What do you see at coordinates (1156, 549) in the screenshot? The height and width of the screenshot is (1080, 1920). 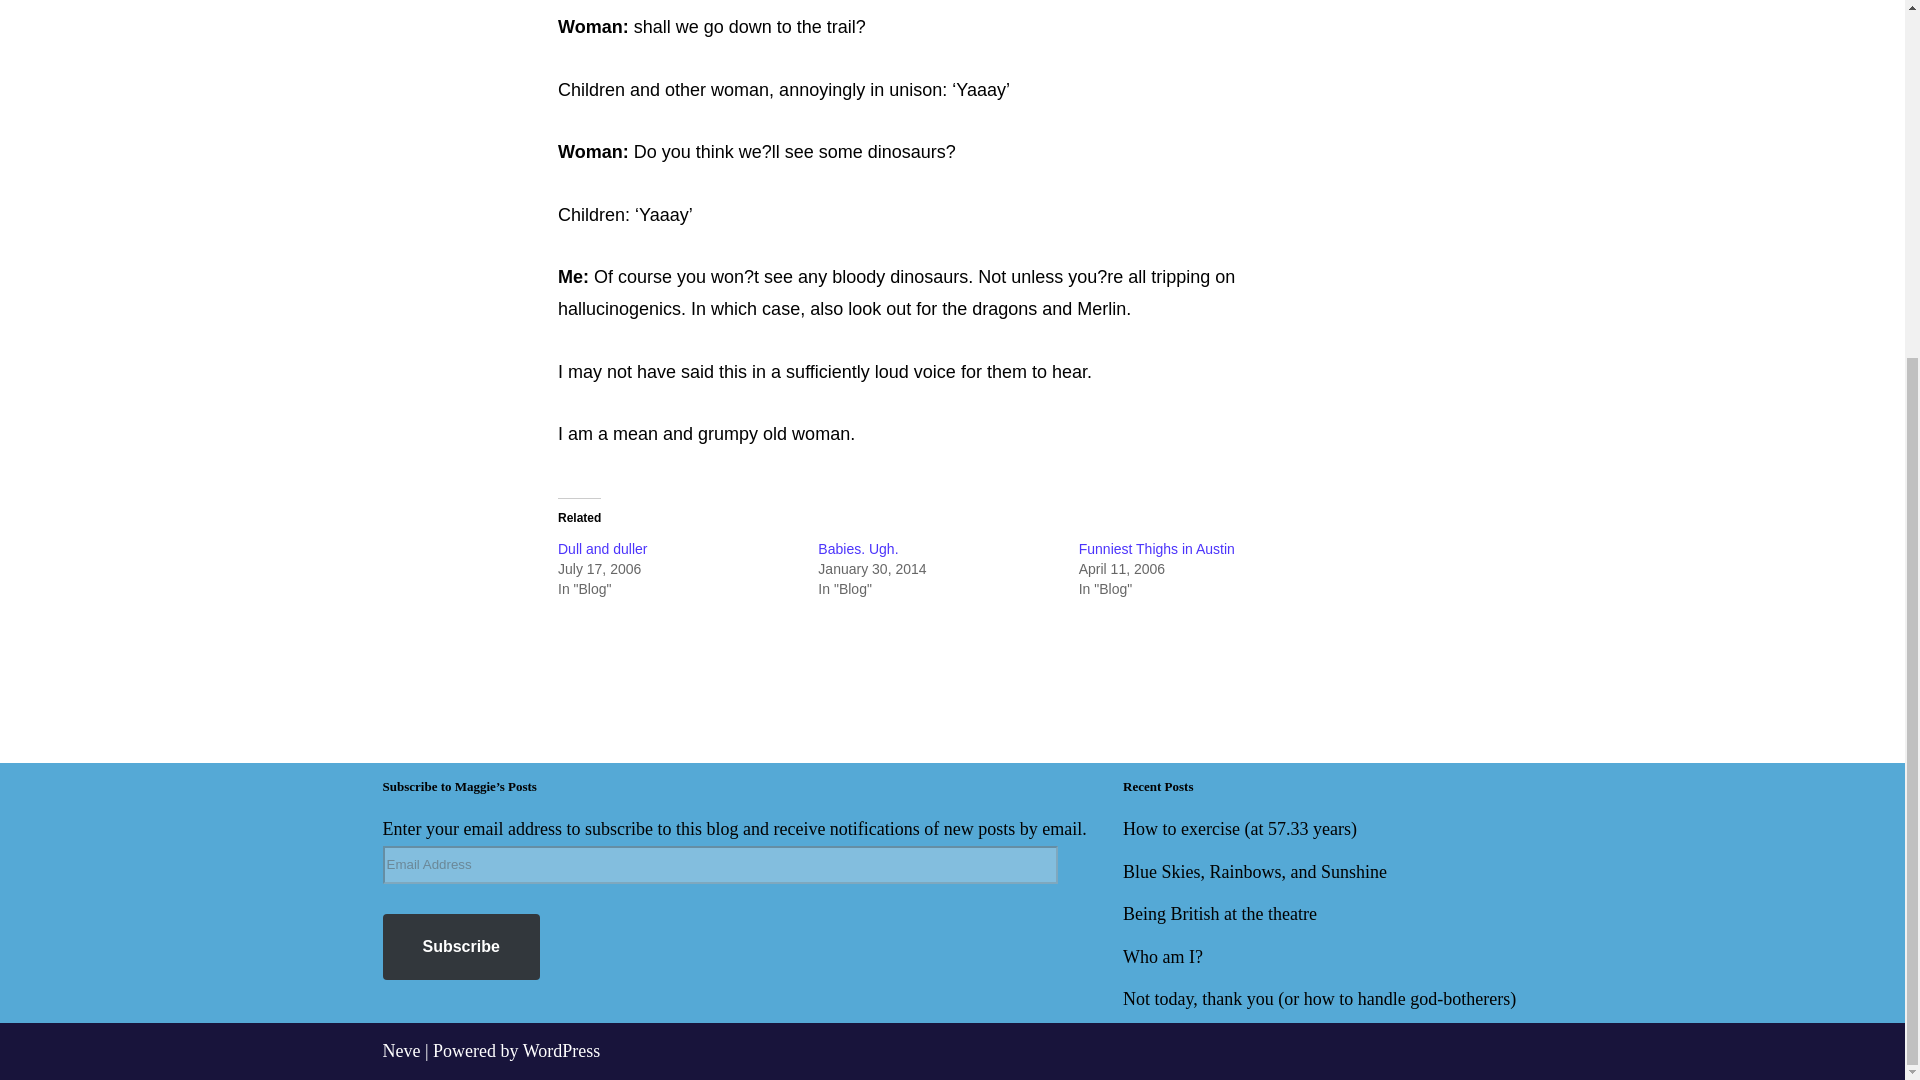 I see `Funniest Thighs in Austin` at bounding box center [1156, 549].